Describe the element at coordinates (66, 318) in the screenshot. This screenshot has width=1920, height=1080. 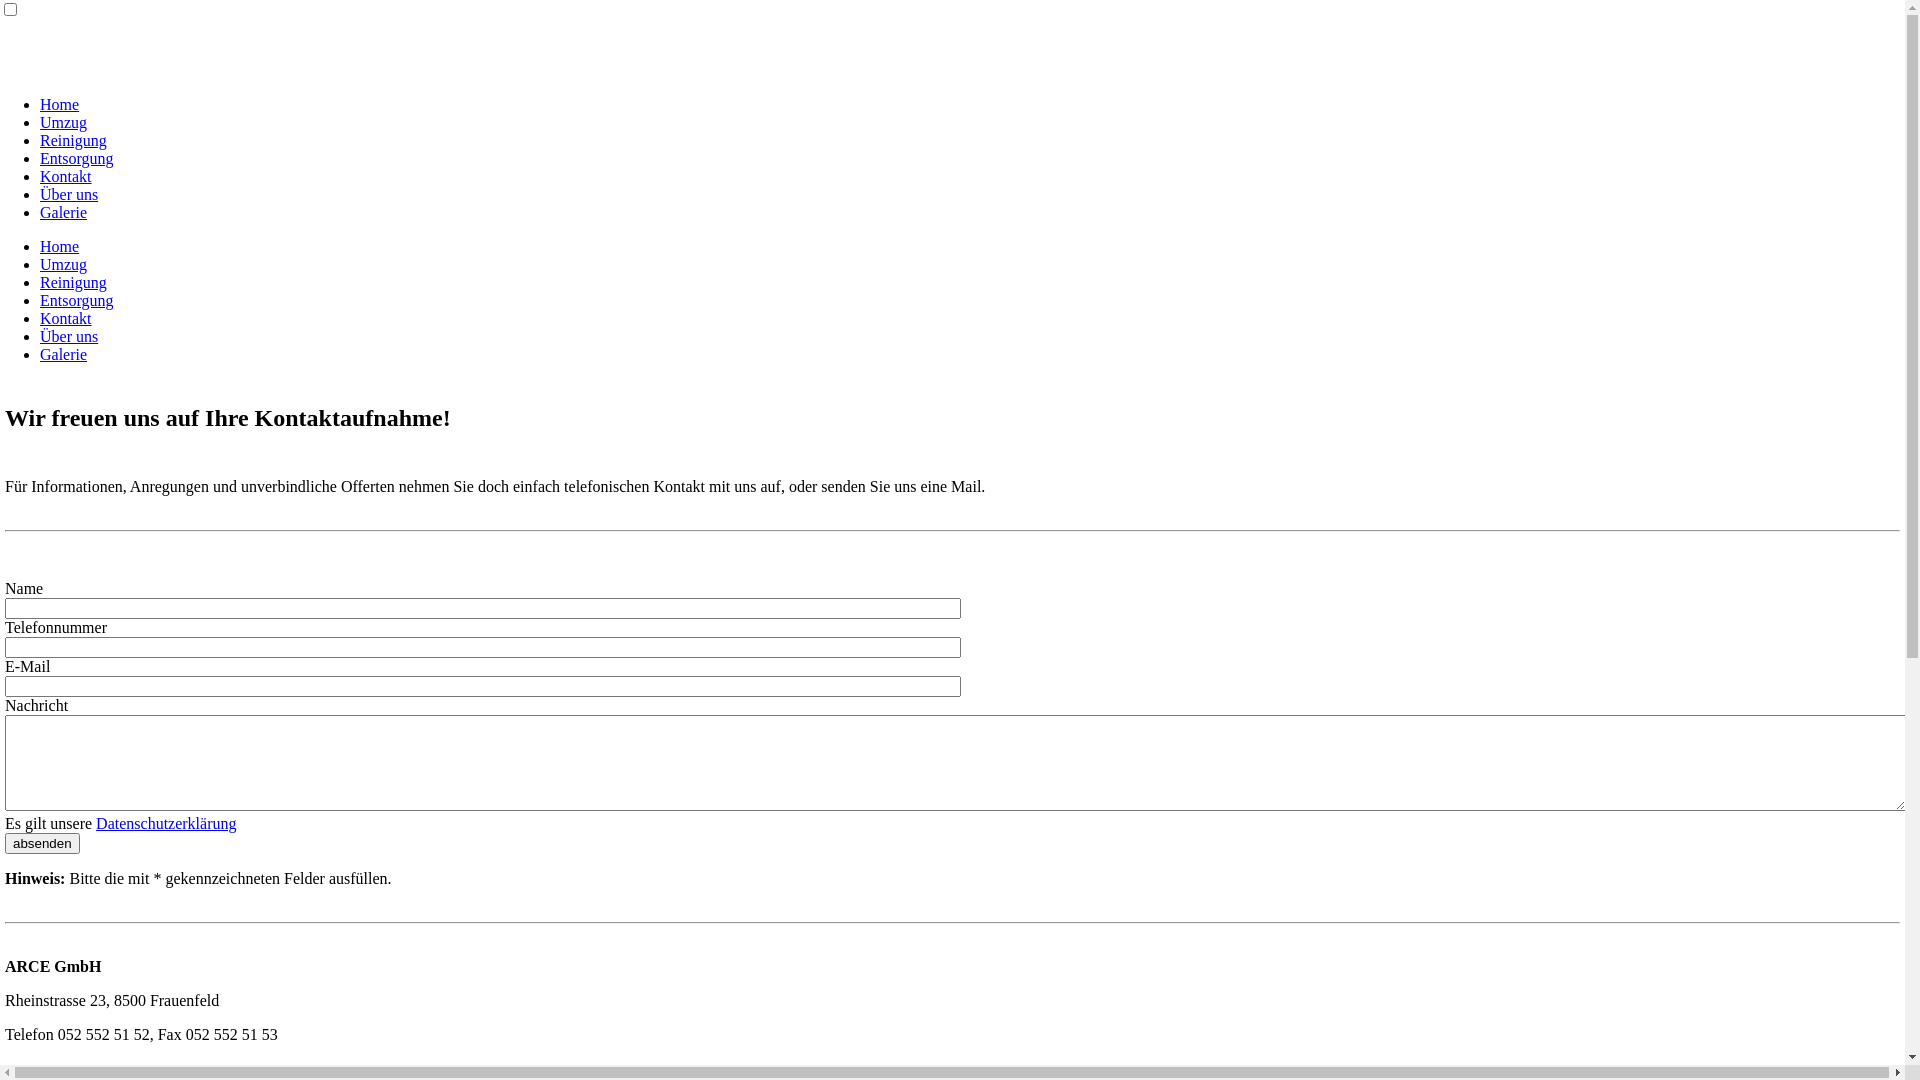
I see `Kontakt` at that location.